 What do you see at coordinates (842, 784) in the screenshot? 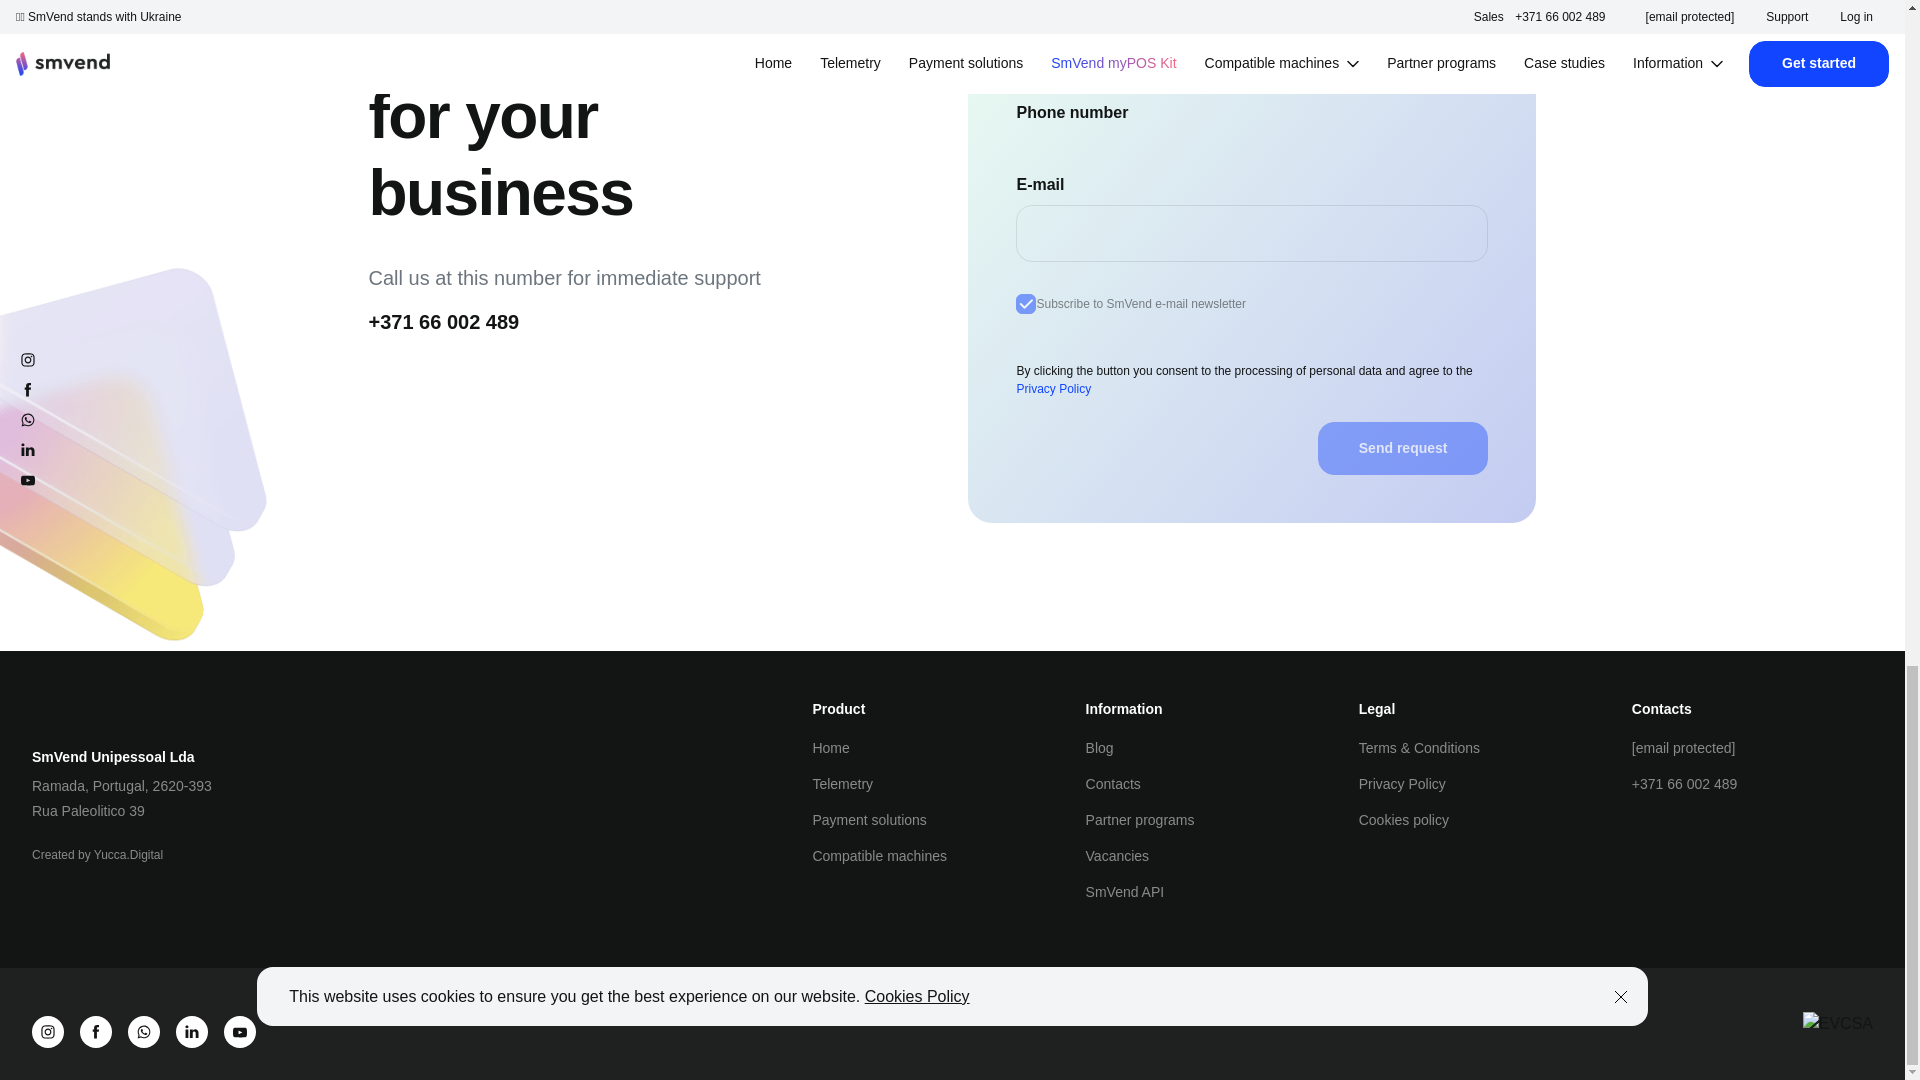
I see `Telemetry` at bounding box center [842, 784].